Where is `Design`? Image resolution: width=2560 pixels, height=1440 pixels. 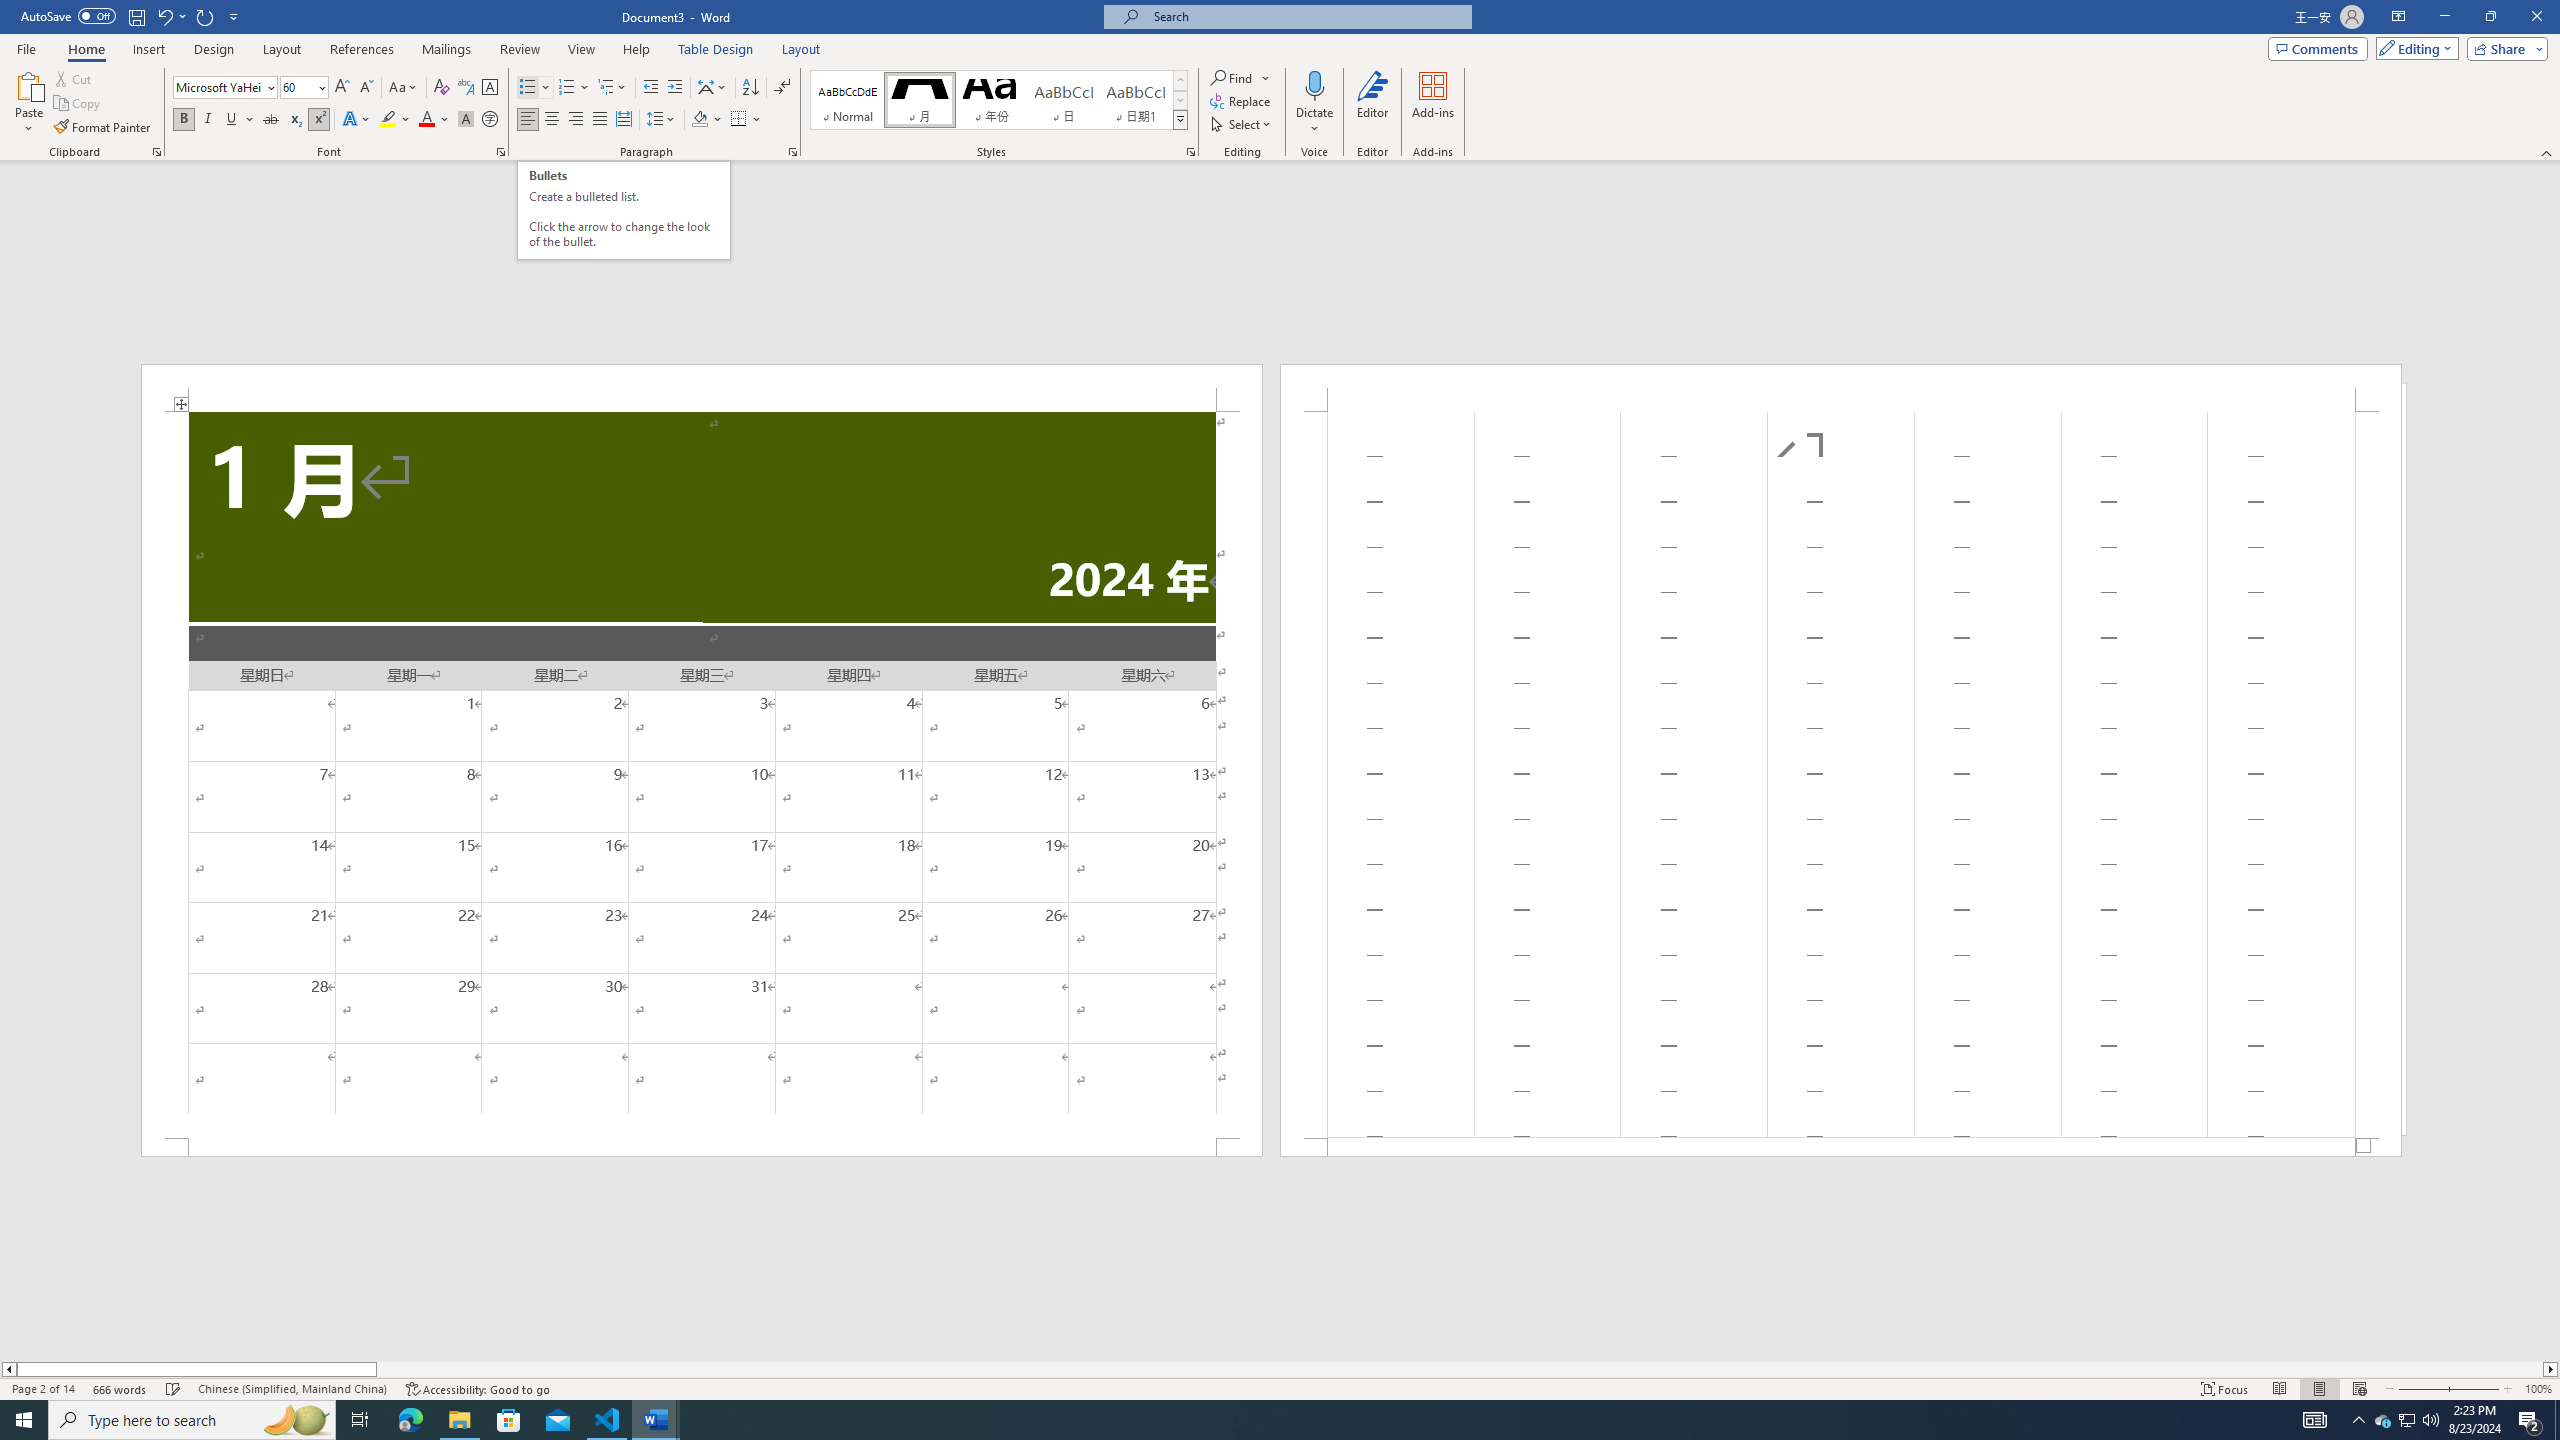 Design is located at coordinates (214, 49).